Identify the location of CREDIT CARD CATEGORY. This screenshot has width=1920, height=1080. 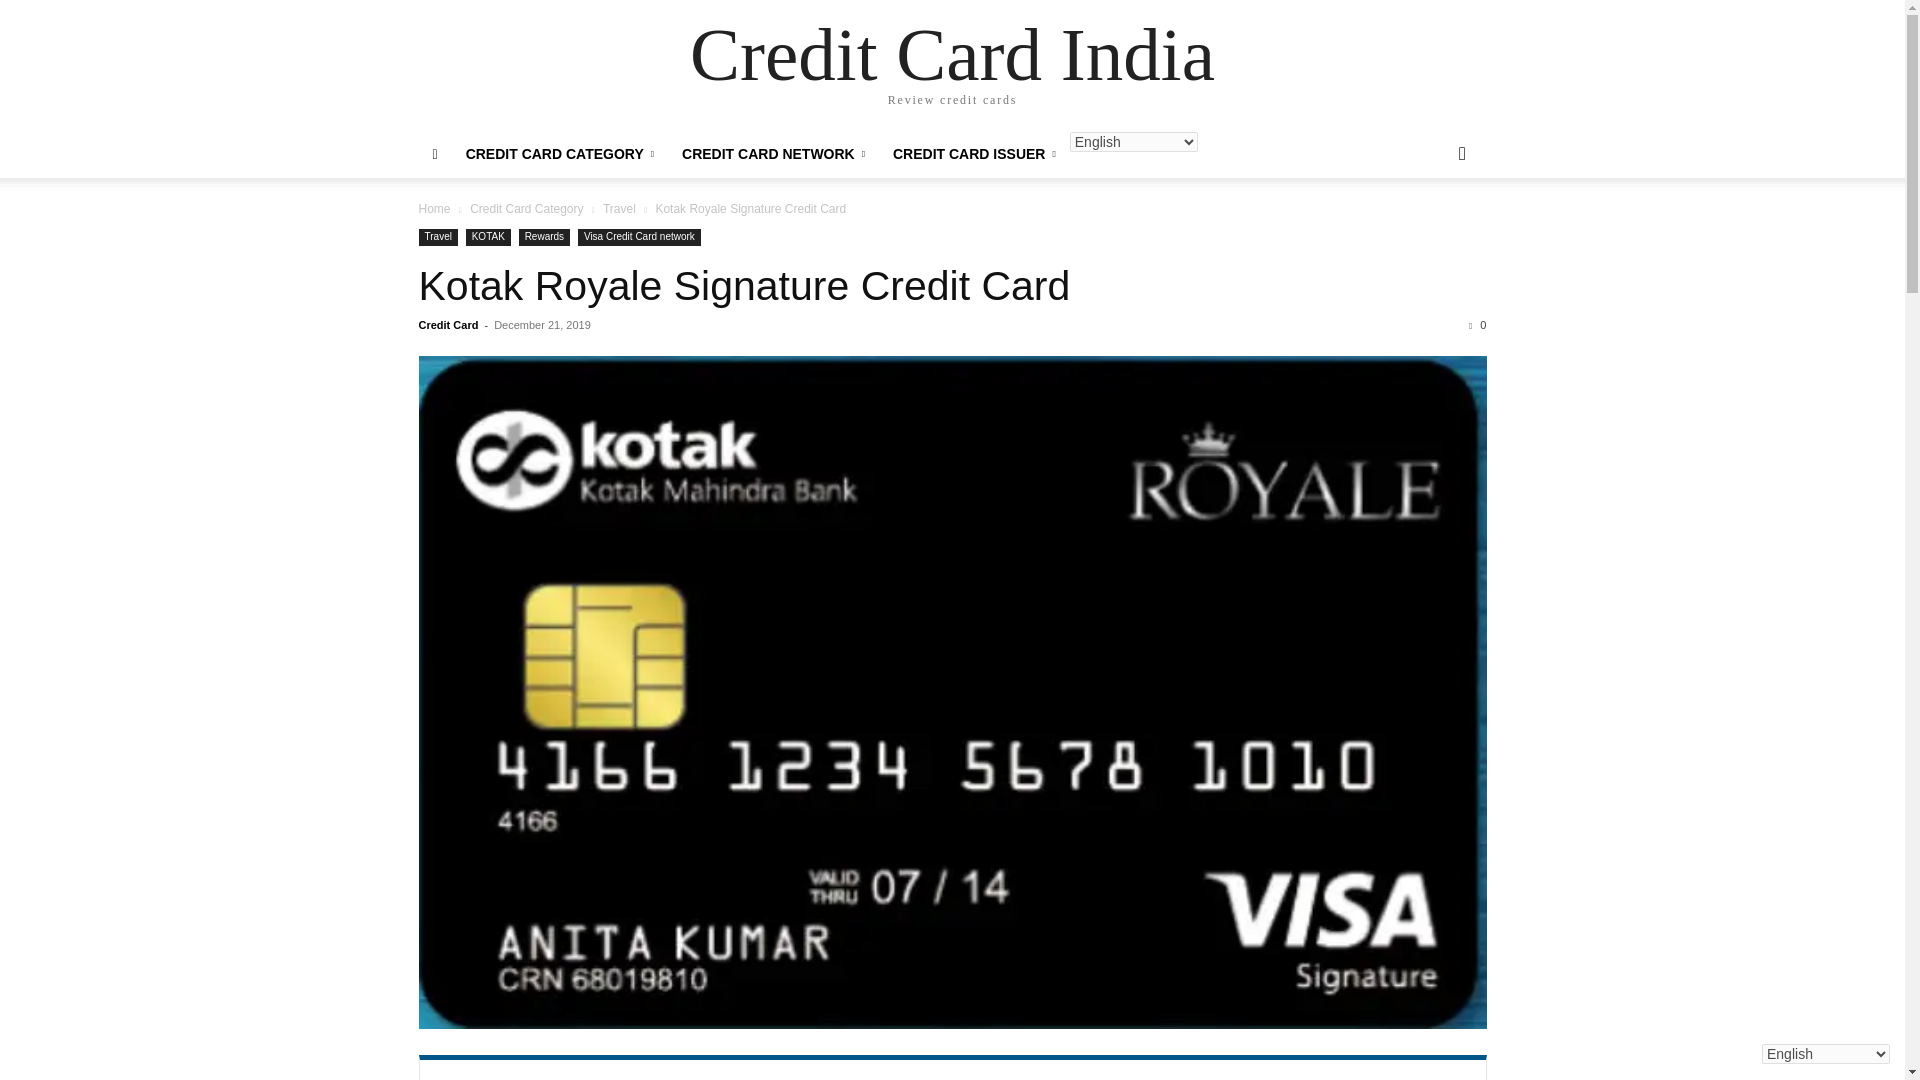
(560, 154).